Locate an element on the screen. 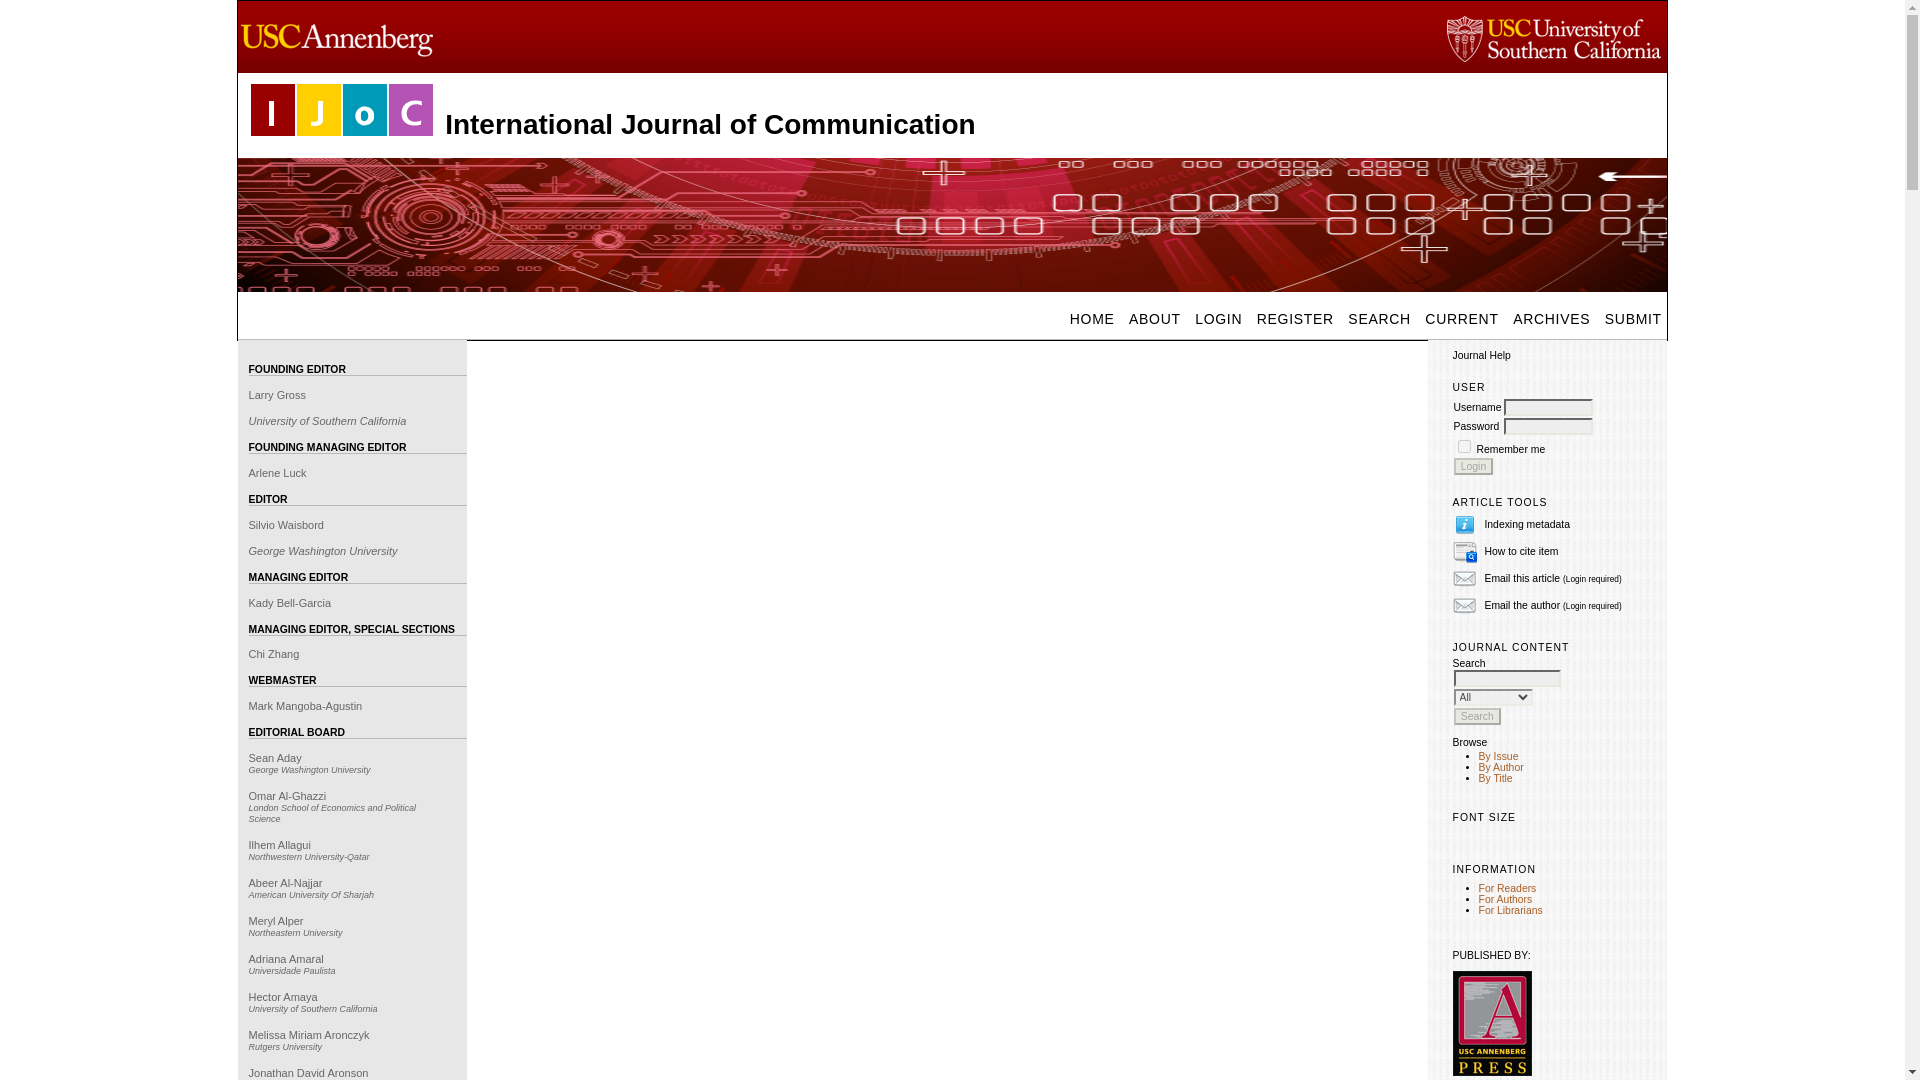 The width and height of the screenshot is (1920, 1080). How to cite item is located at coordinates (1520, 552).